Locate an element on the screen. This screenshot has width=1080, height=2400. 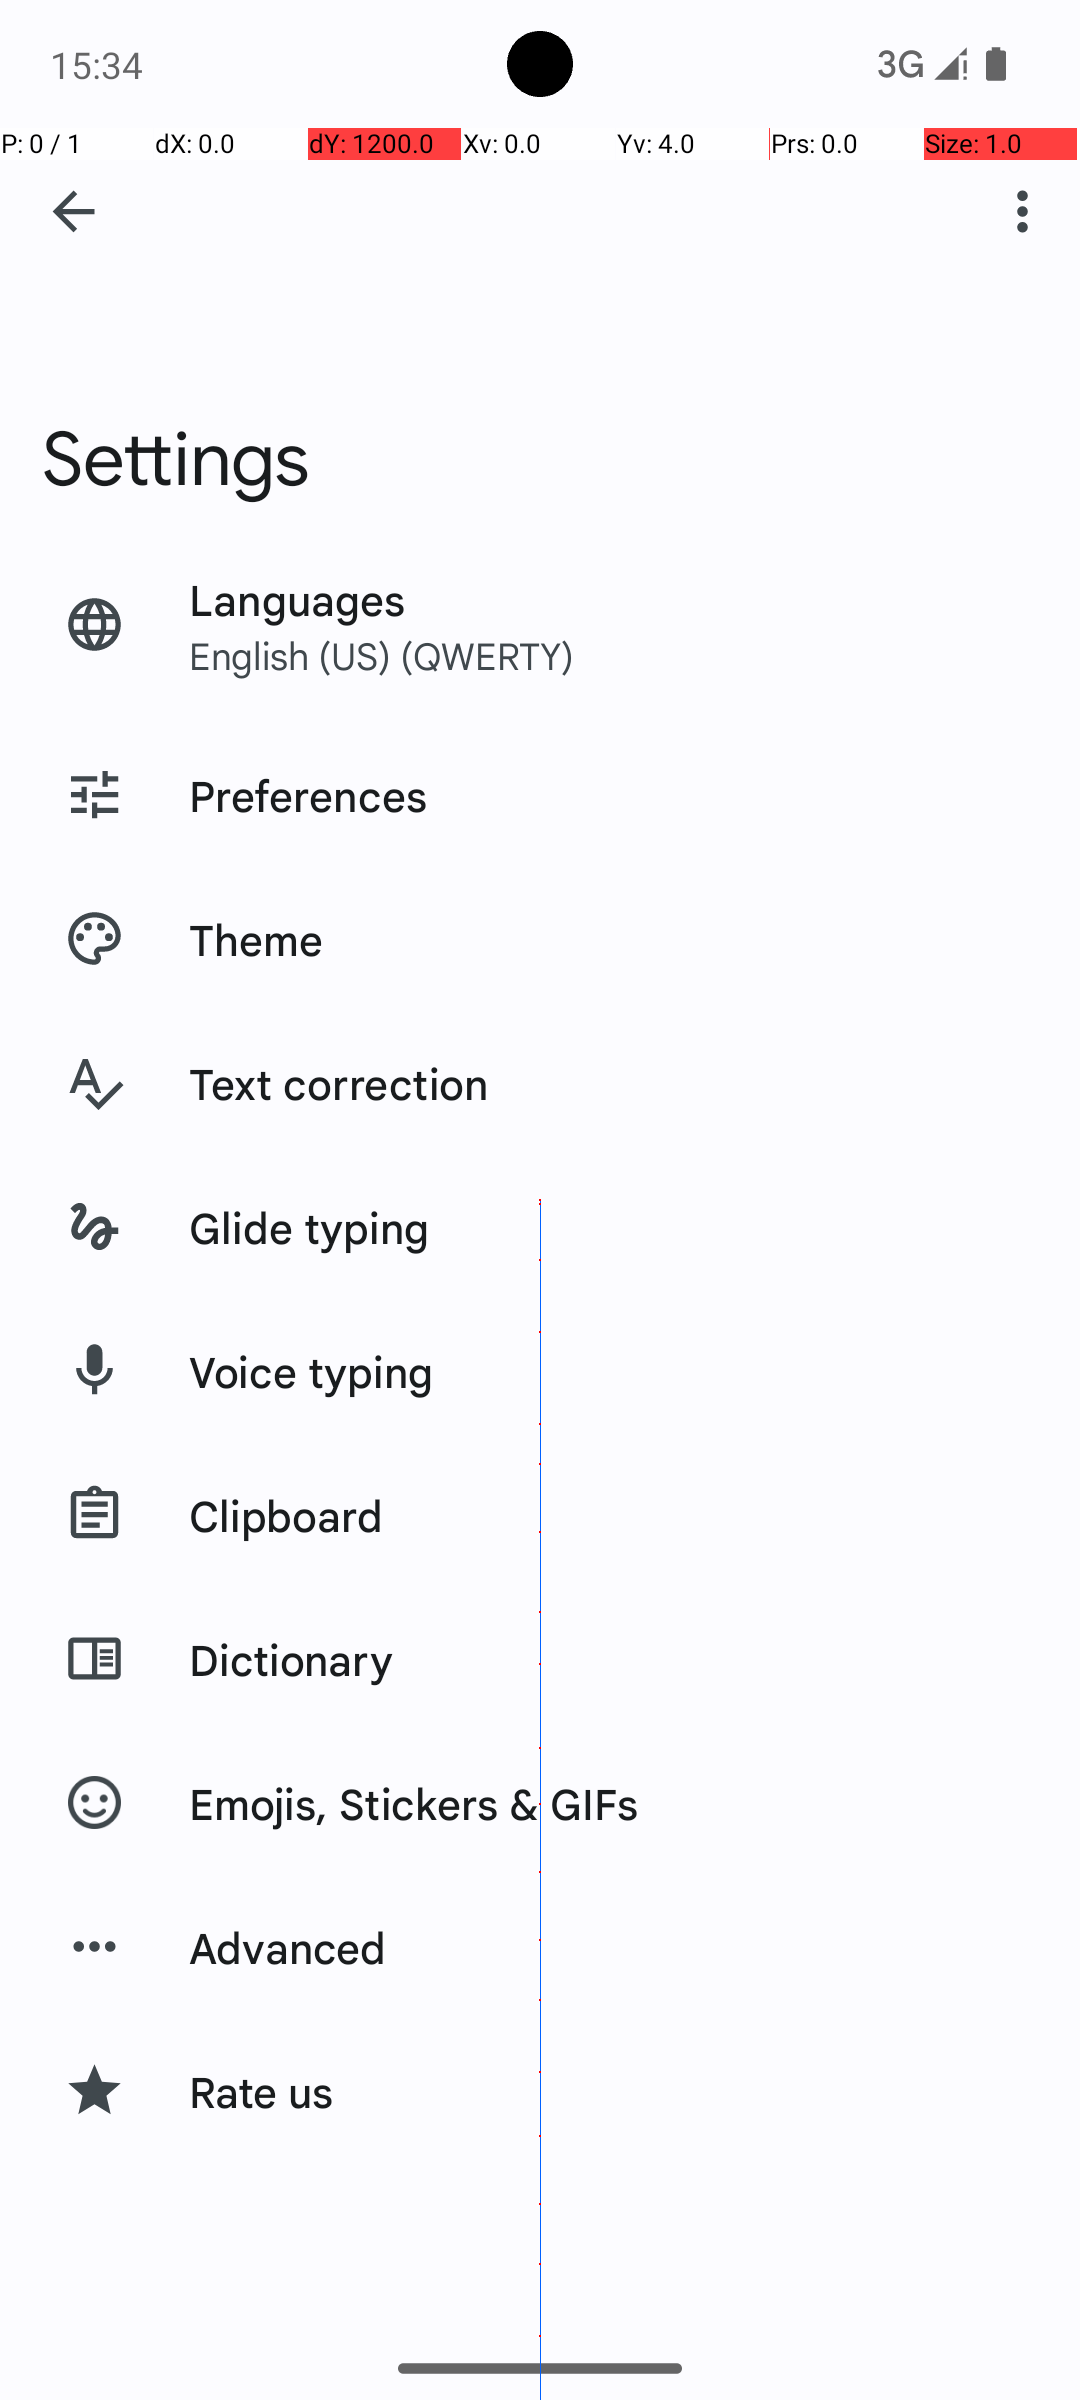
Advanced is located at coordinates (288, 1947).